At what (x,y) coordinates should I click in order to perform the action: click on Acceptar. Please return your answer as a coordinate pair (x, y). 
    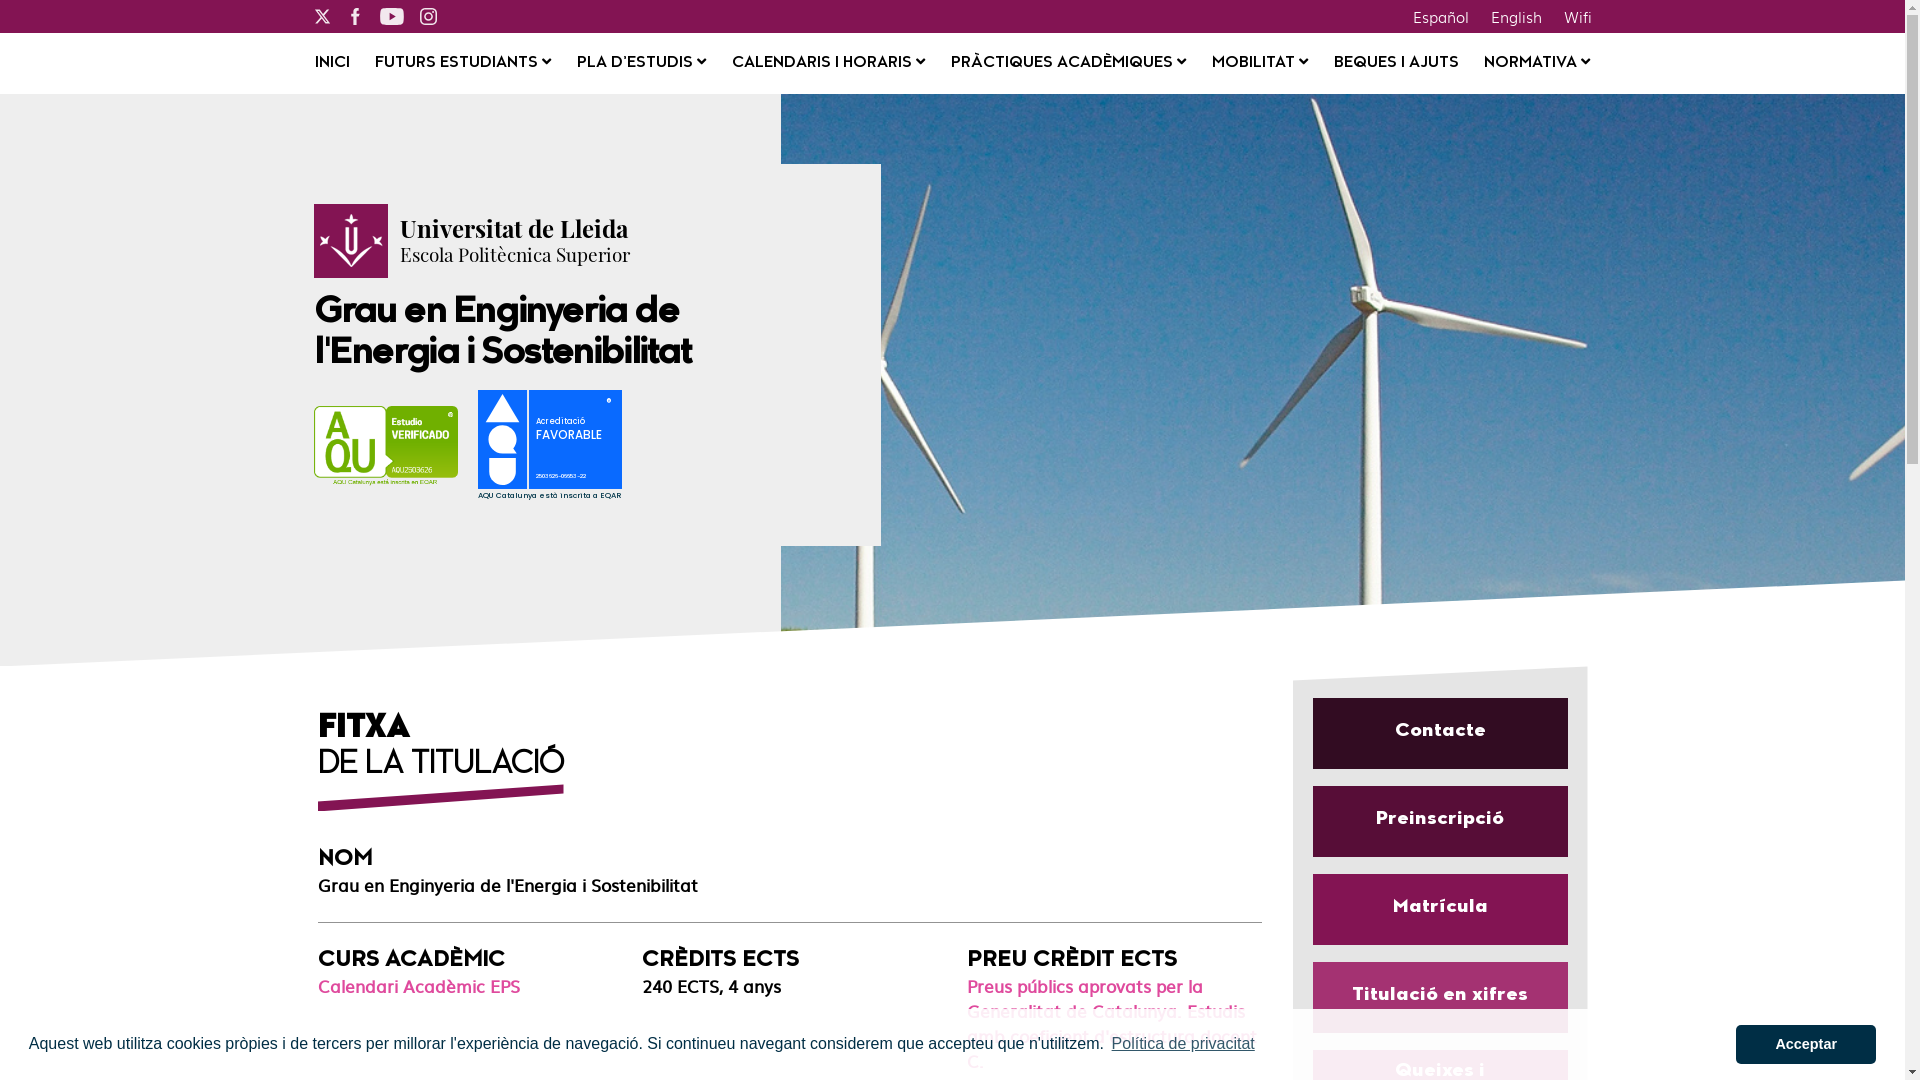
    Looking at the image, I should click on (1806, 1044).